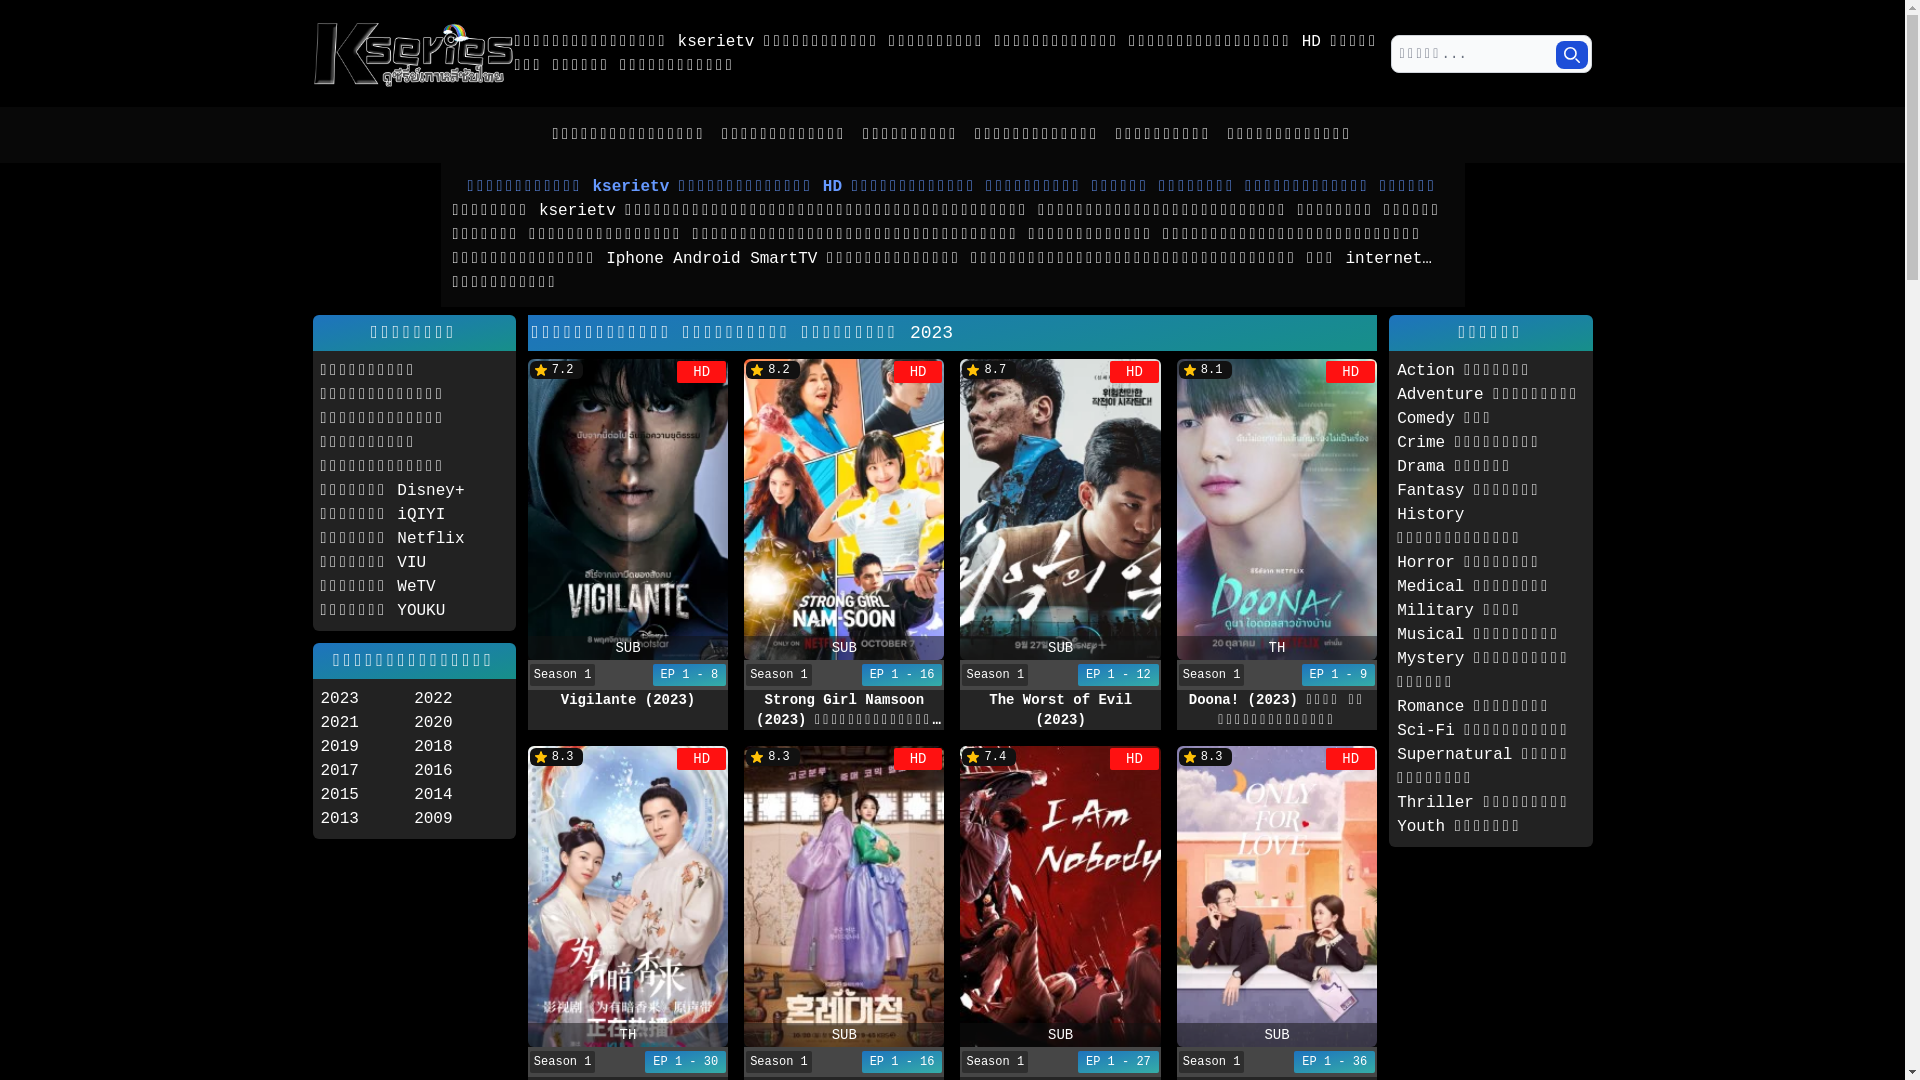  I want to click on 2020, so click(461, 723).